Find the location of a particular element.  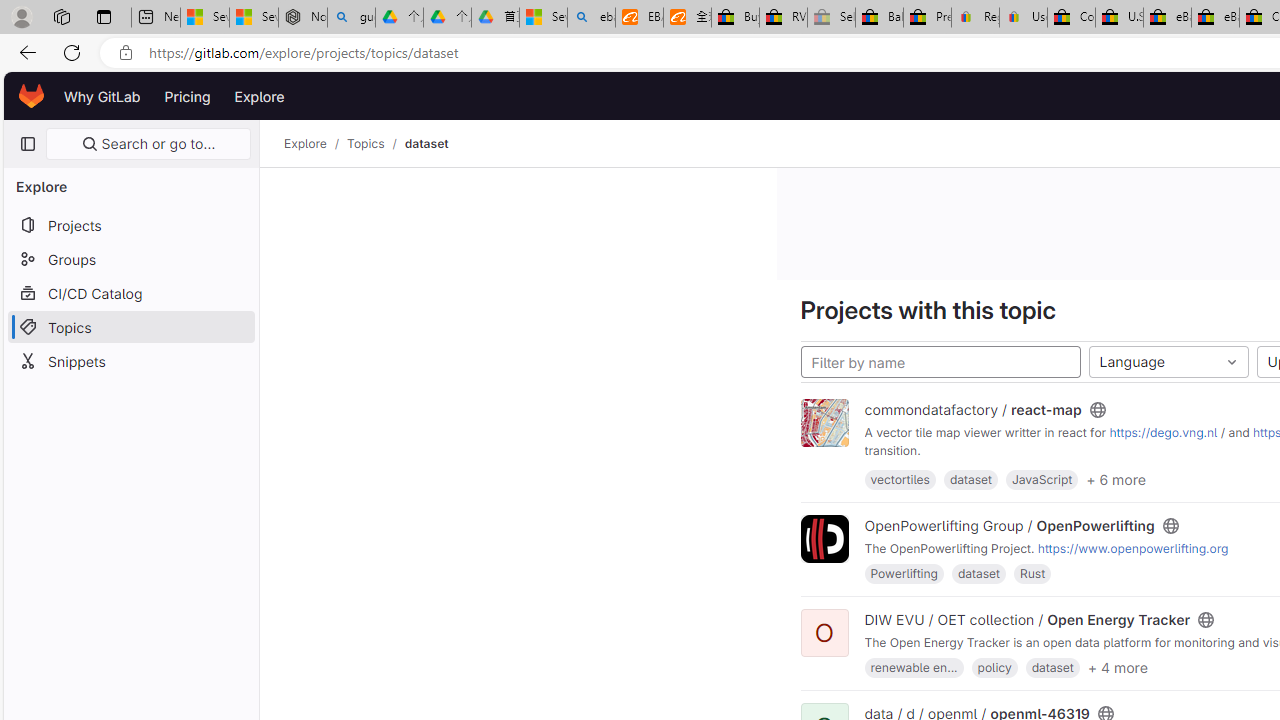

dataset is located at coordinates (426, 144).